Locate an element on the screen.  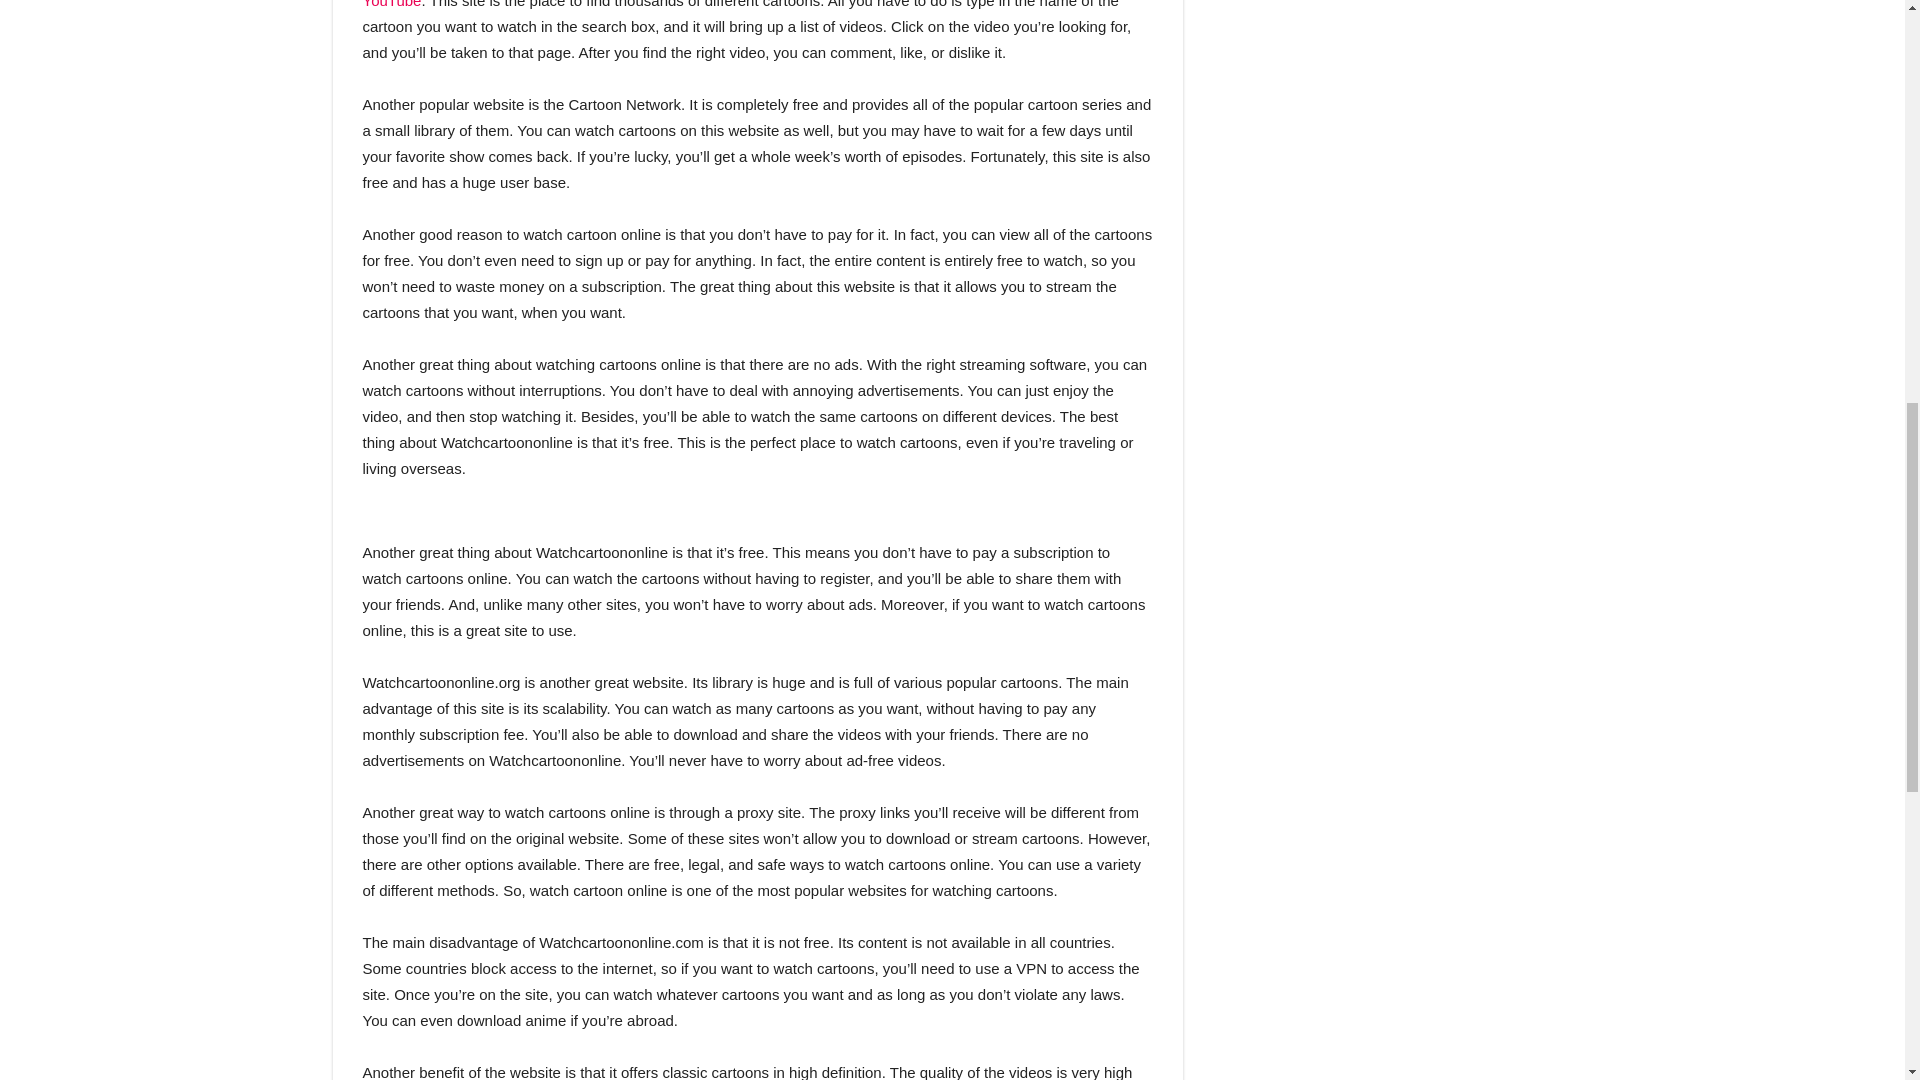
YouTube is located at coordinates (391, 4).